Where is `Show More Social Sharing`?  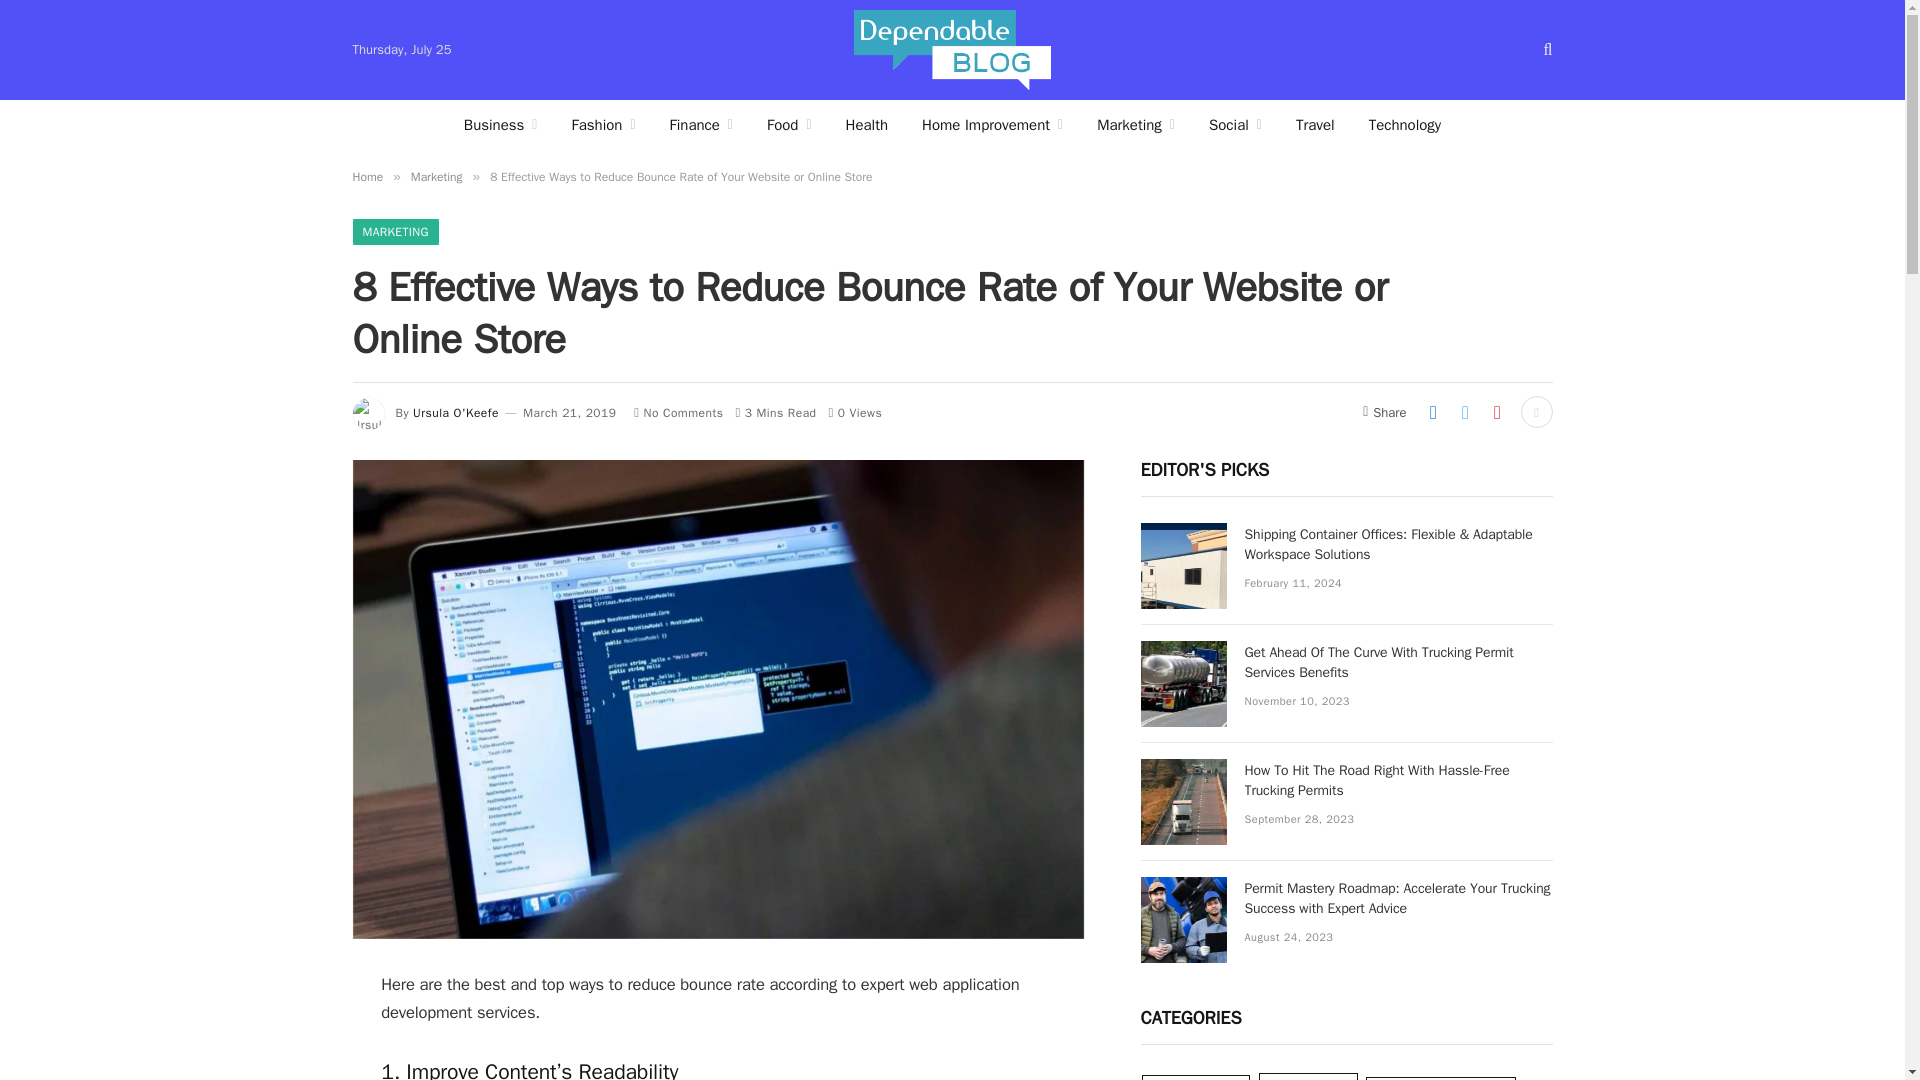
Show More Social Sharing is located at coordinates (1536, 412).